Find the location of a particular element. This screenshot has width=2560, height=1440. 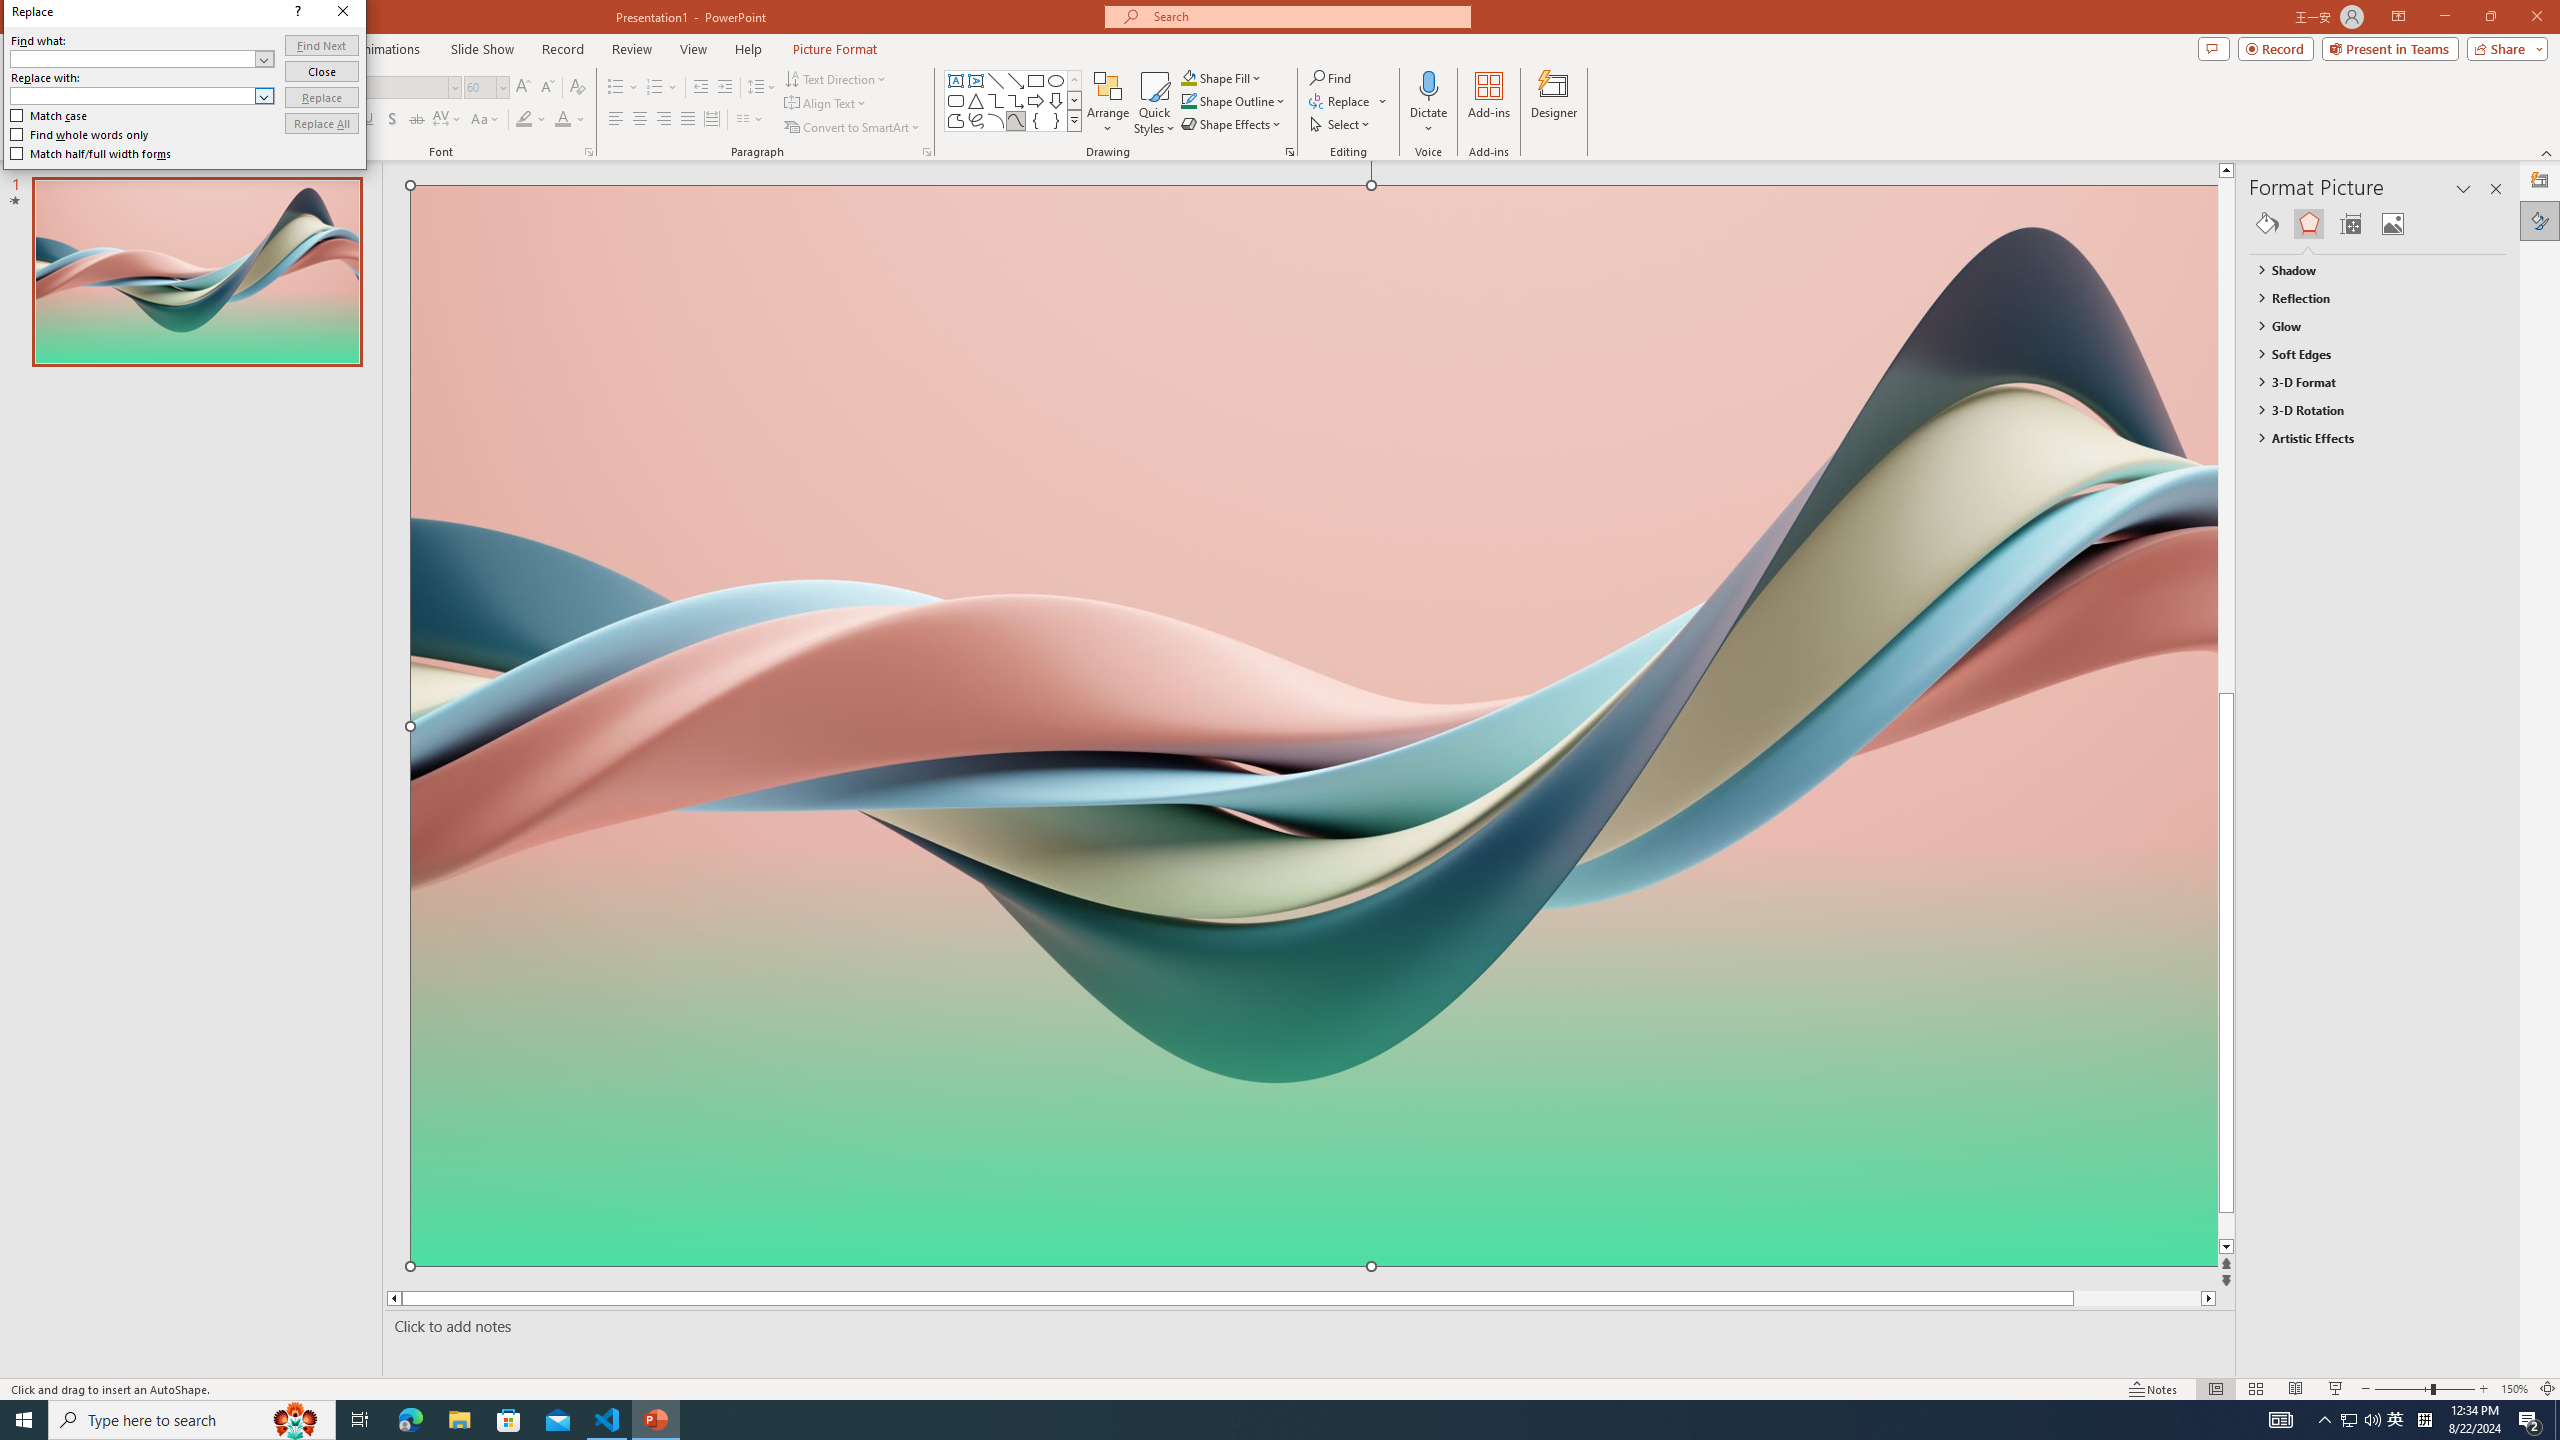

Match case is located at coordinates (50, 116).